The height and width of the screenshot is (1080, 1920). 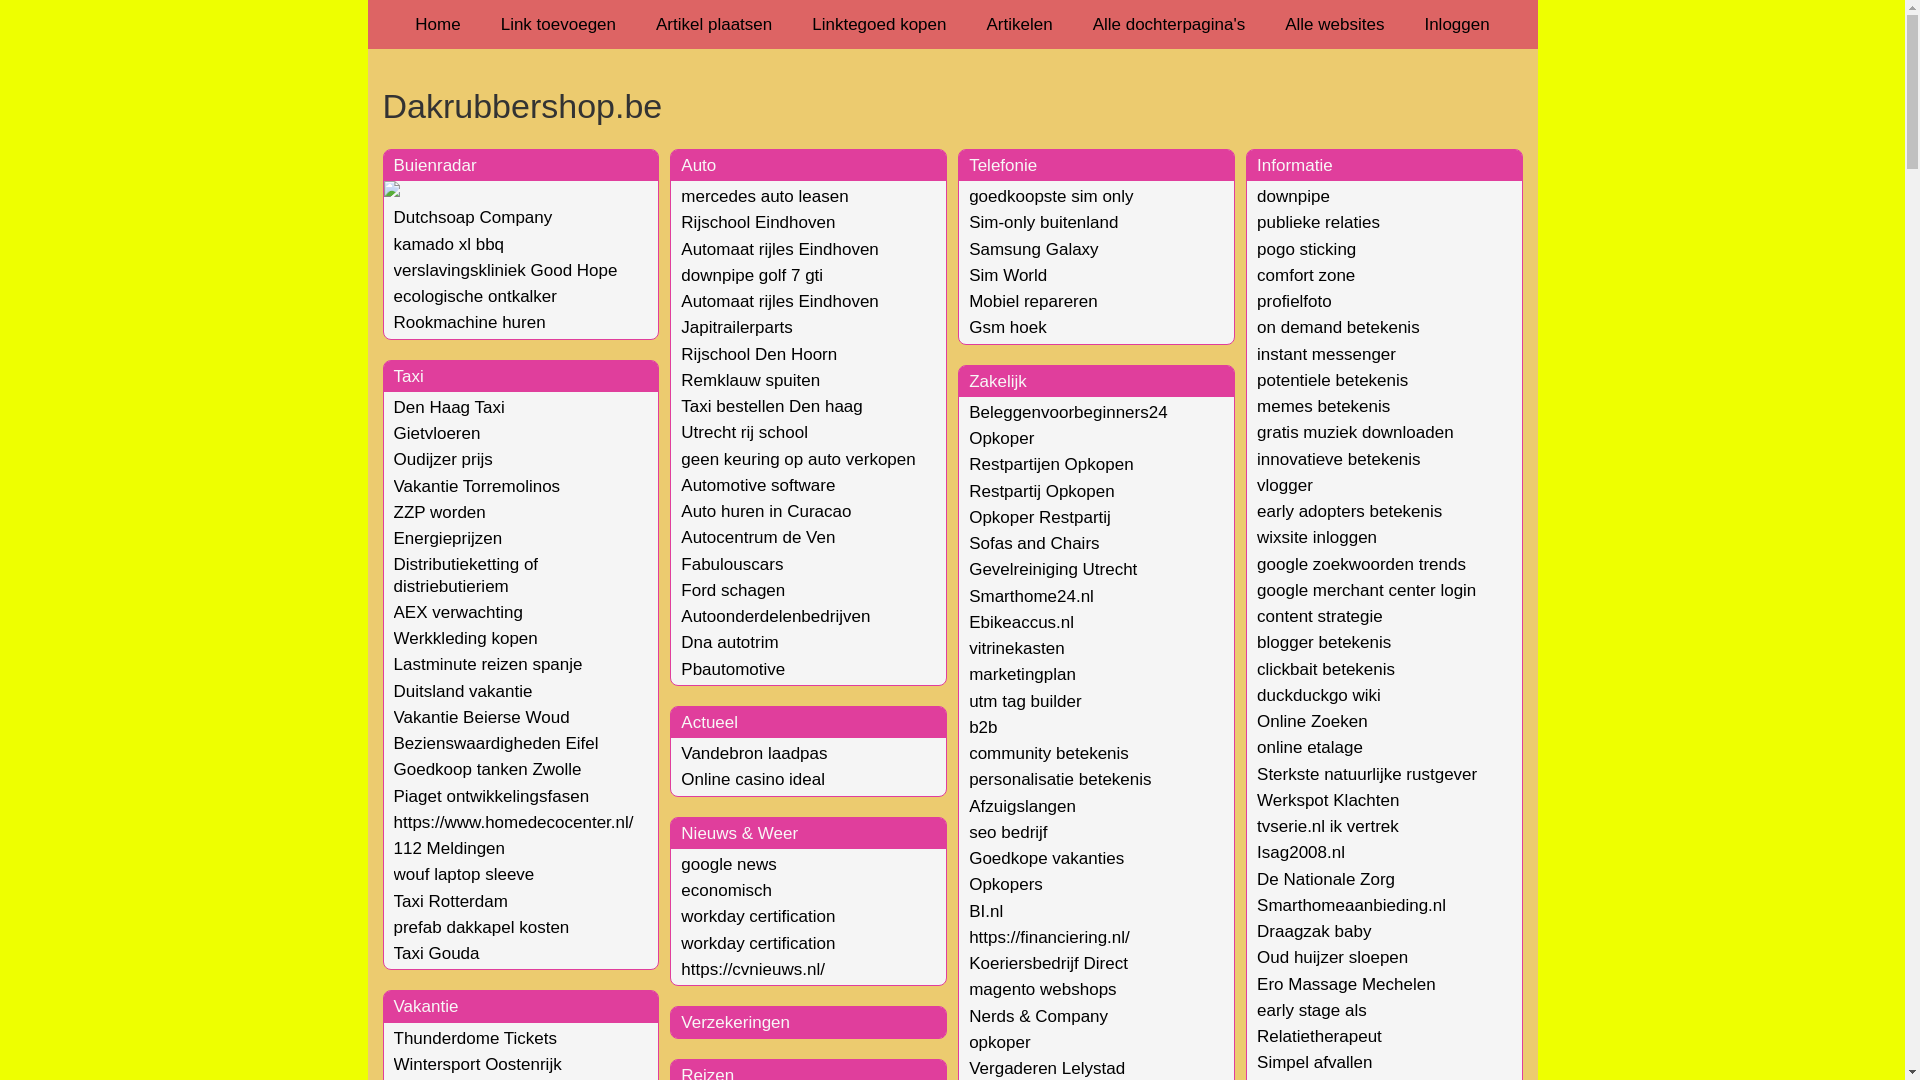 What do you see at coordinates (737, 328) in the screenshot?
I see `Japitrailerparts` at bounding box center [737, 328].